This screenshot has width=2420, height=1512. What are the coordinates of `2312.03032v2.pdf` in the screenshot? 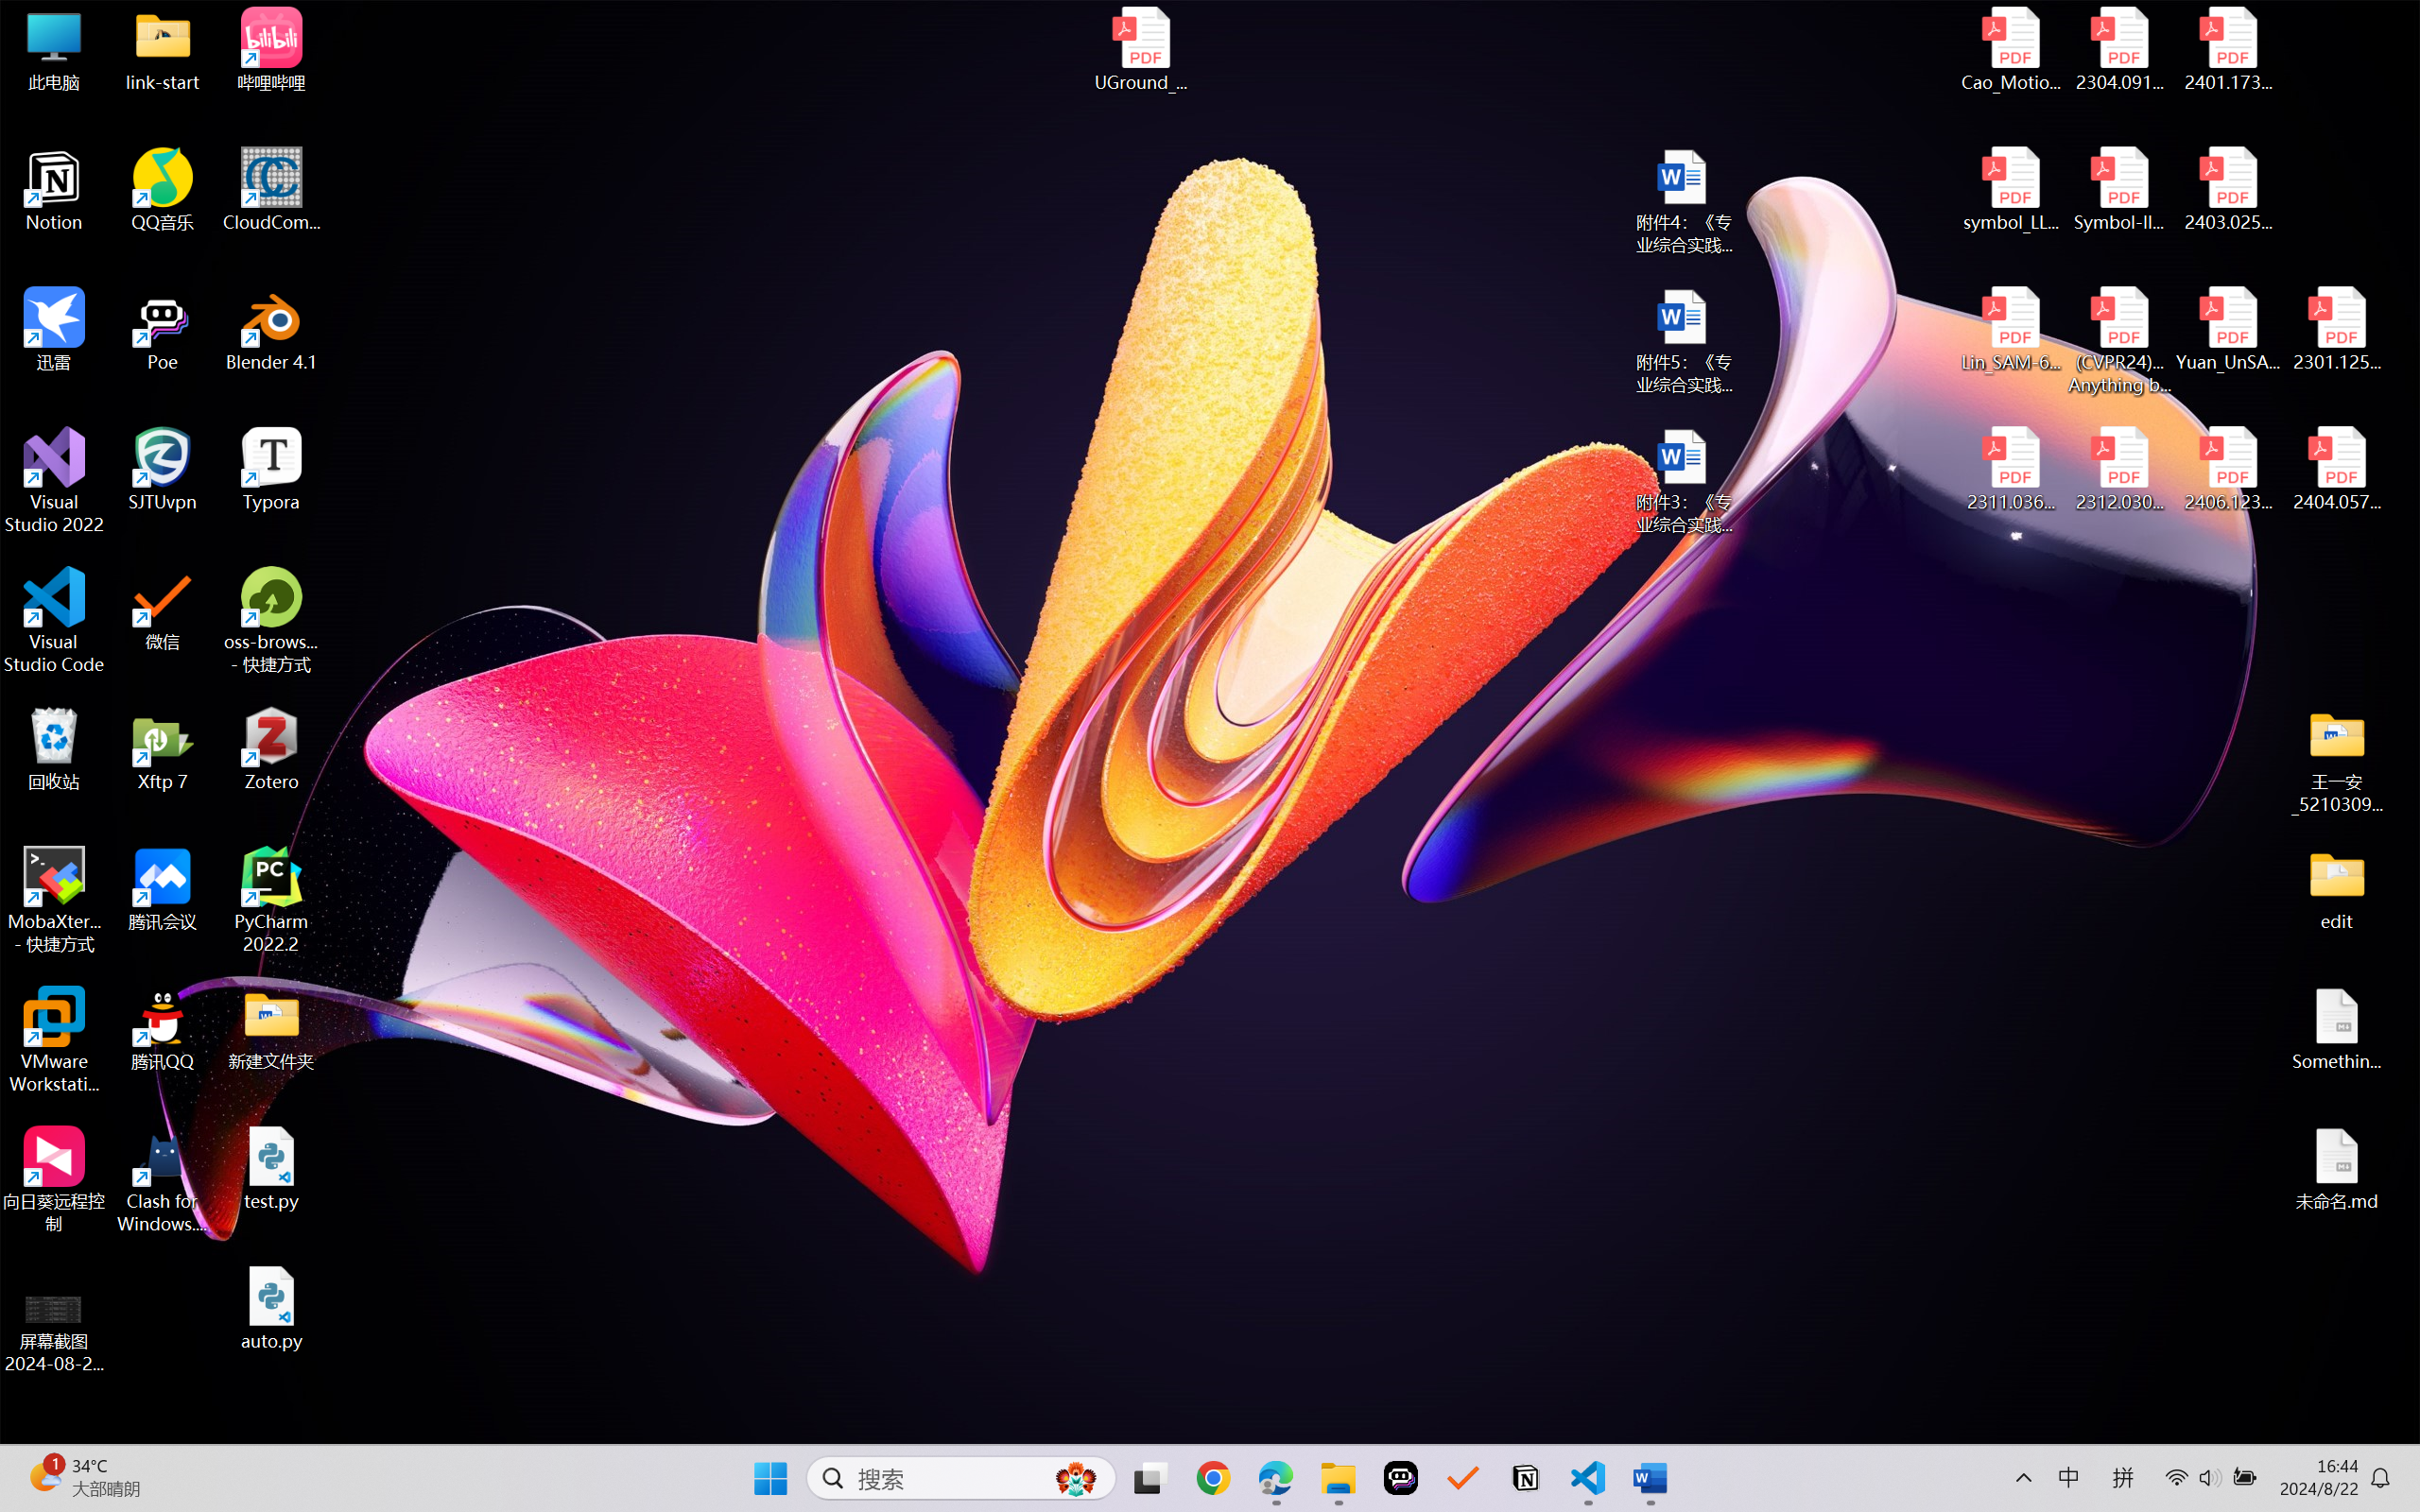 It's located at (2119, 470).